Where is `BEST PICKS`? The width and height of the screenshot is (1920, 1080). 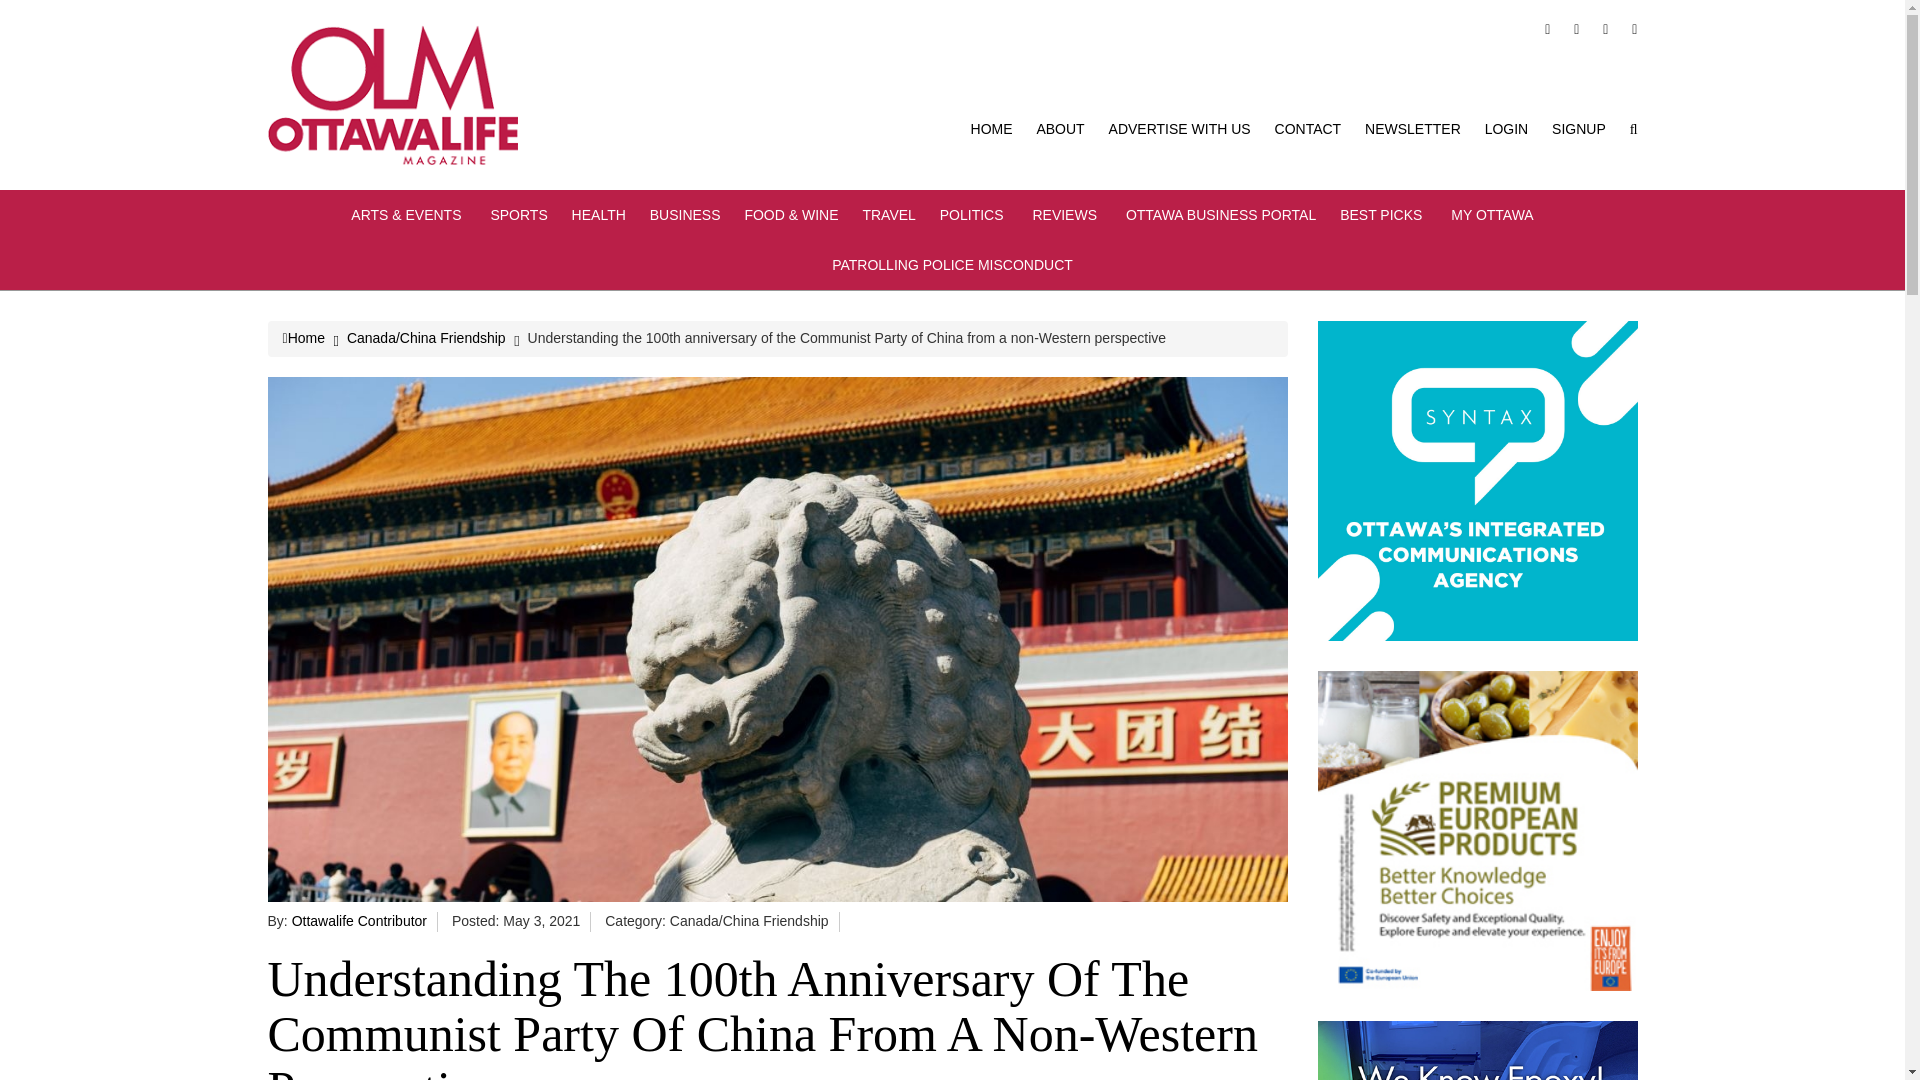 BEST PICKS is located at coordinates (1383, 214).